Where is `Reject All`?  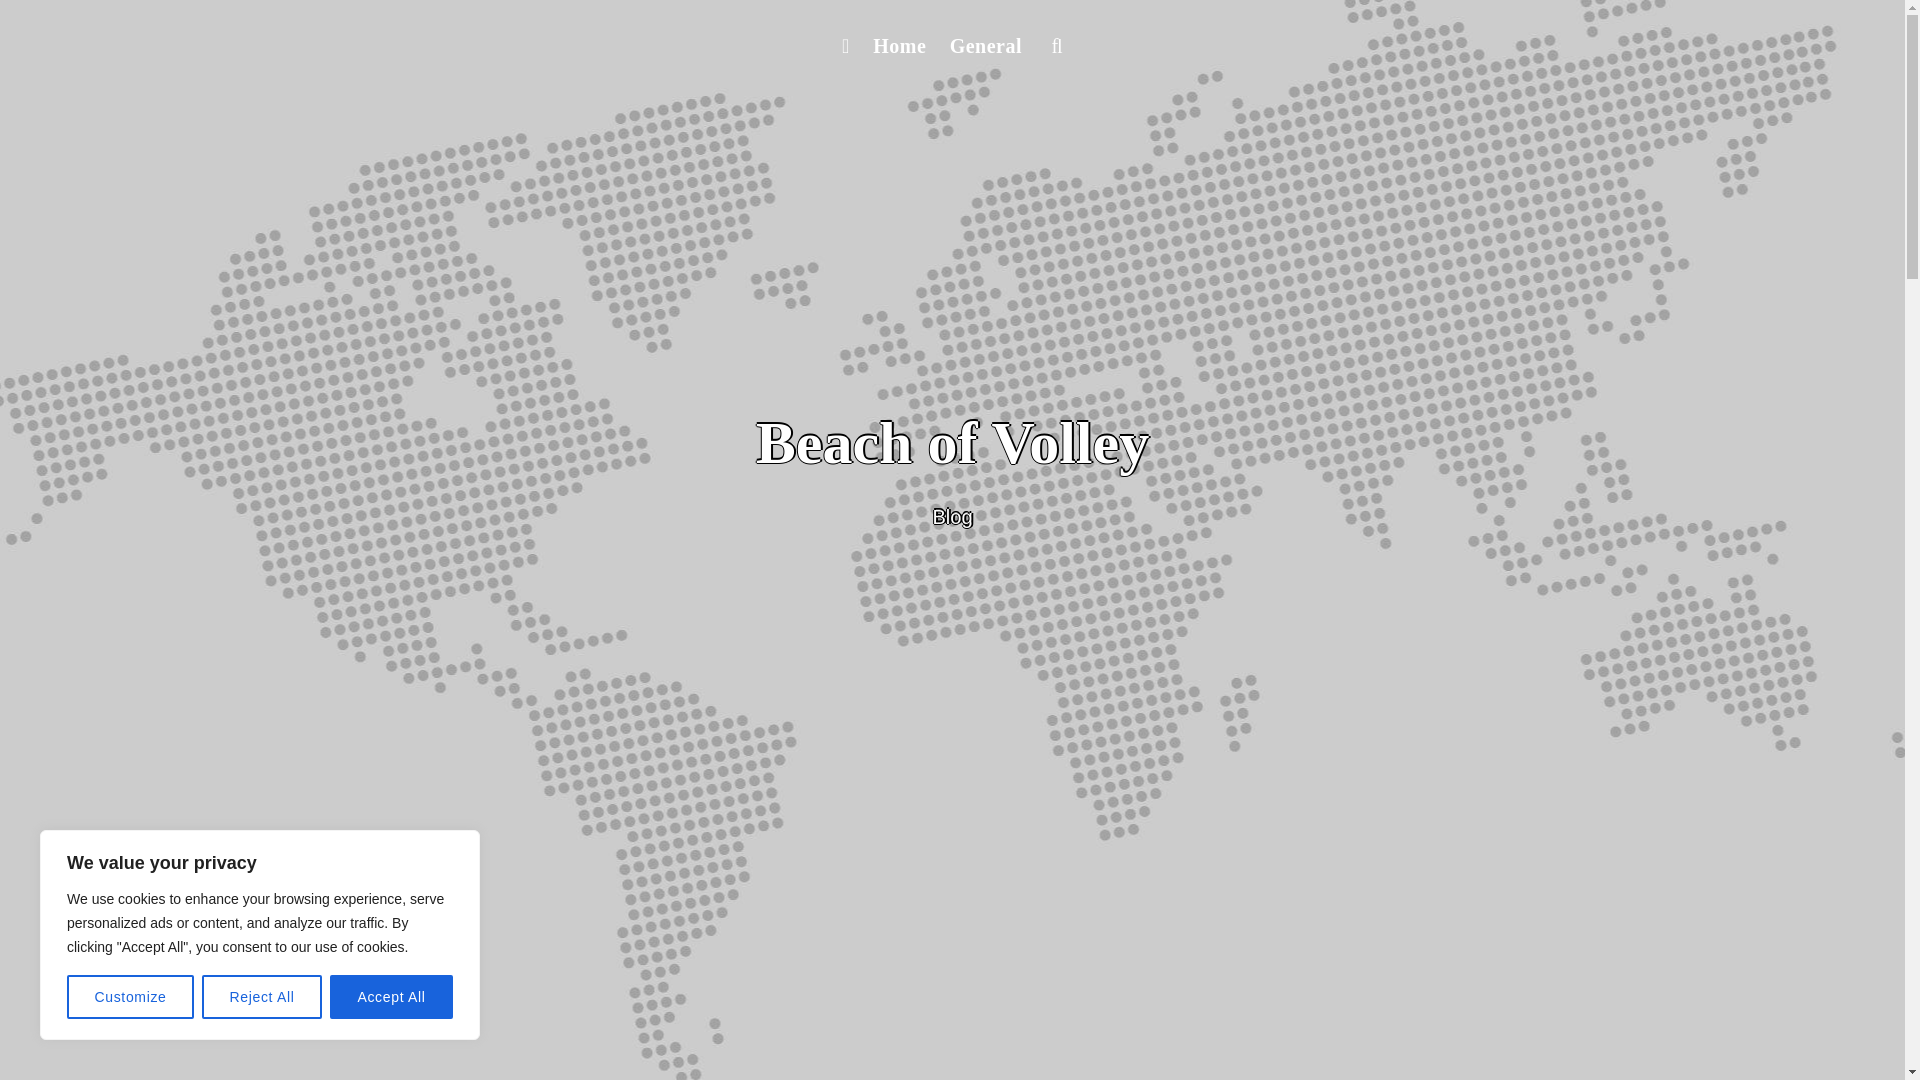
Reject All is located at coordinates (262, 997).